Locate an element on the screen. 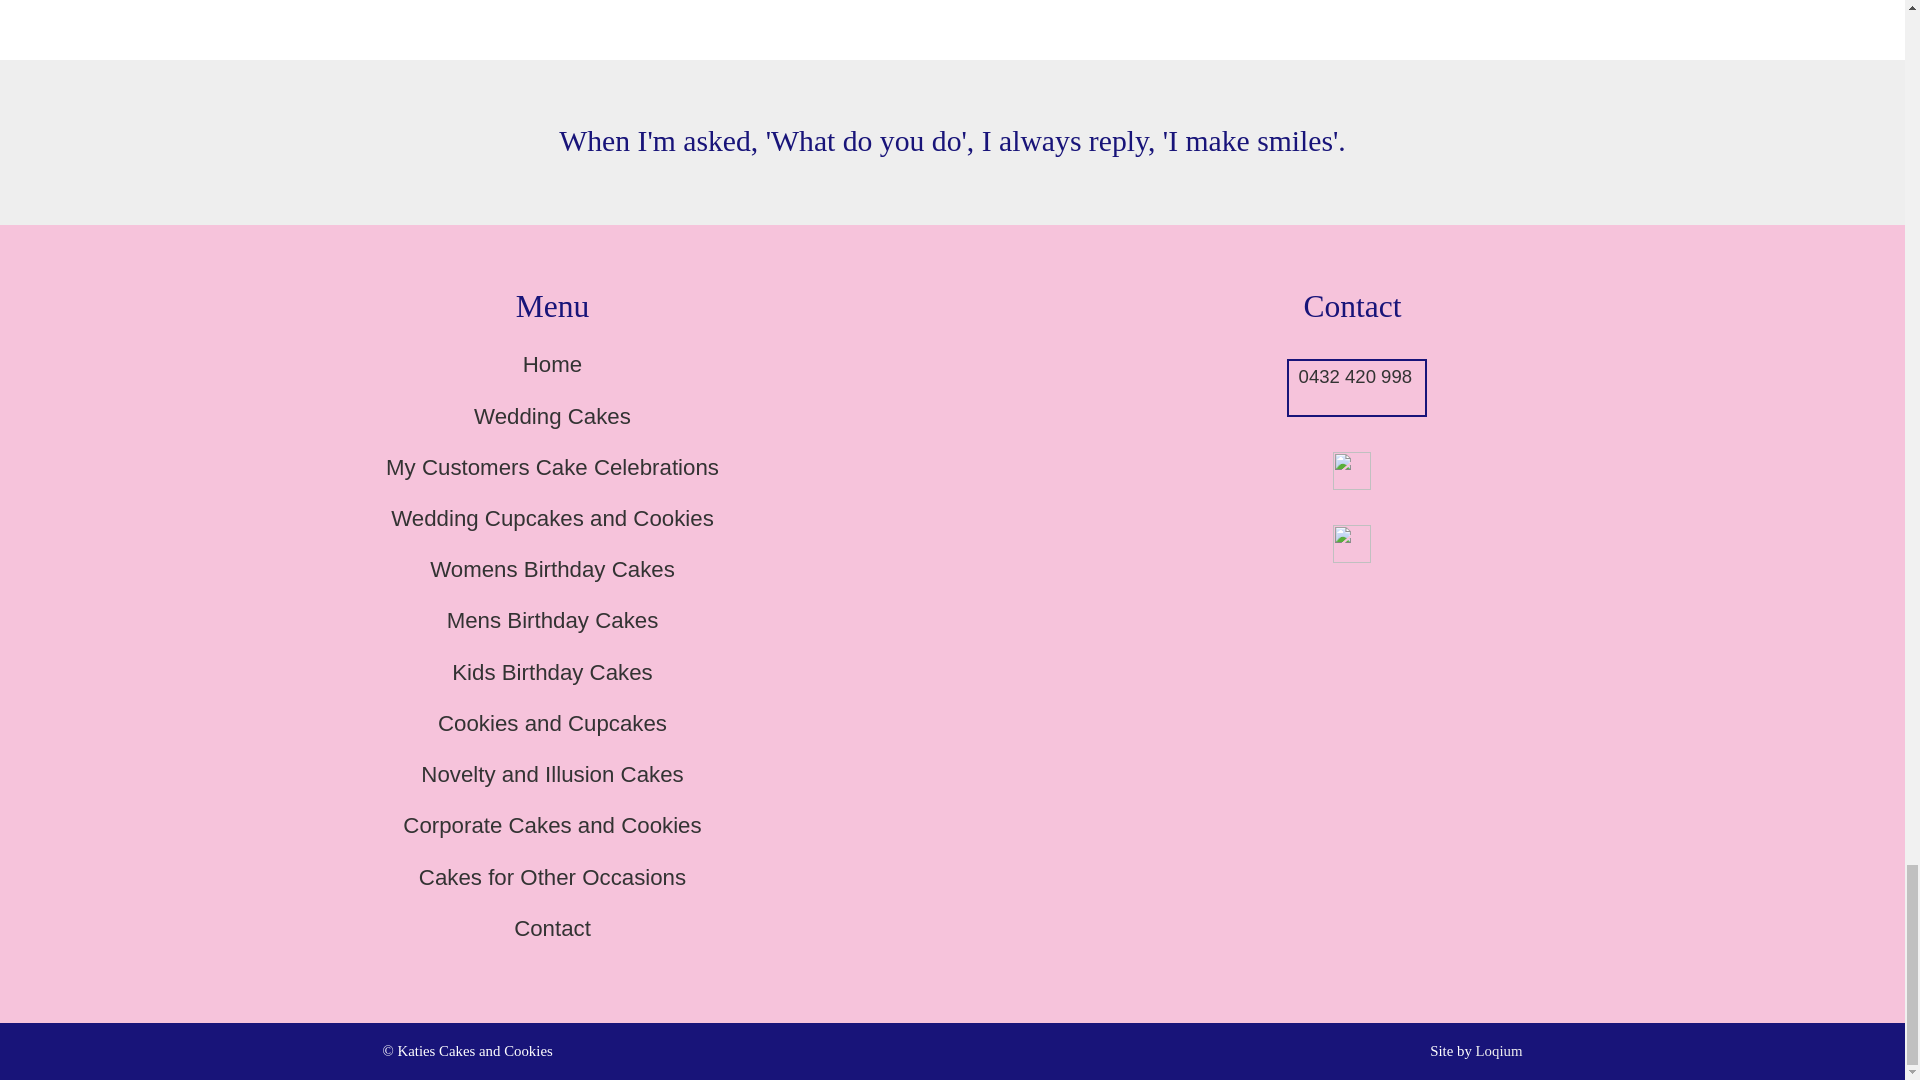 This screenshot has height=1080, width=1920. Kids Birthday Cakes is located at coordinates (552, 672).